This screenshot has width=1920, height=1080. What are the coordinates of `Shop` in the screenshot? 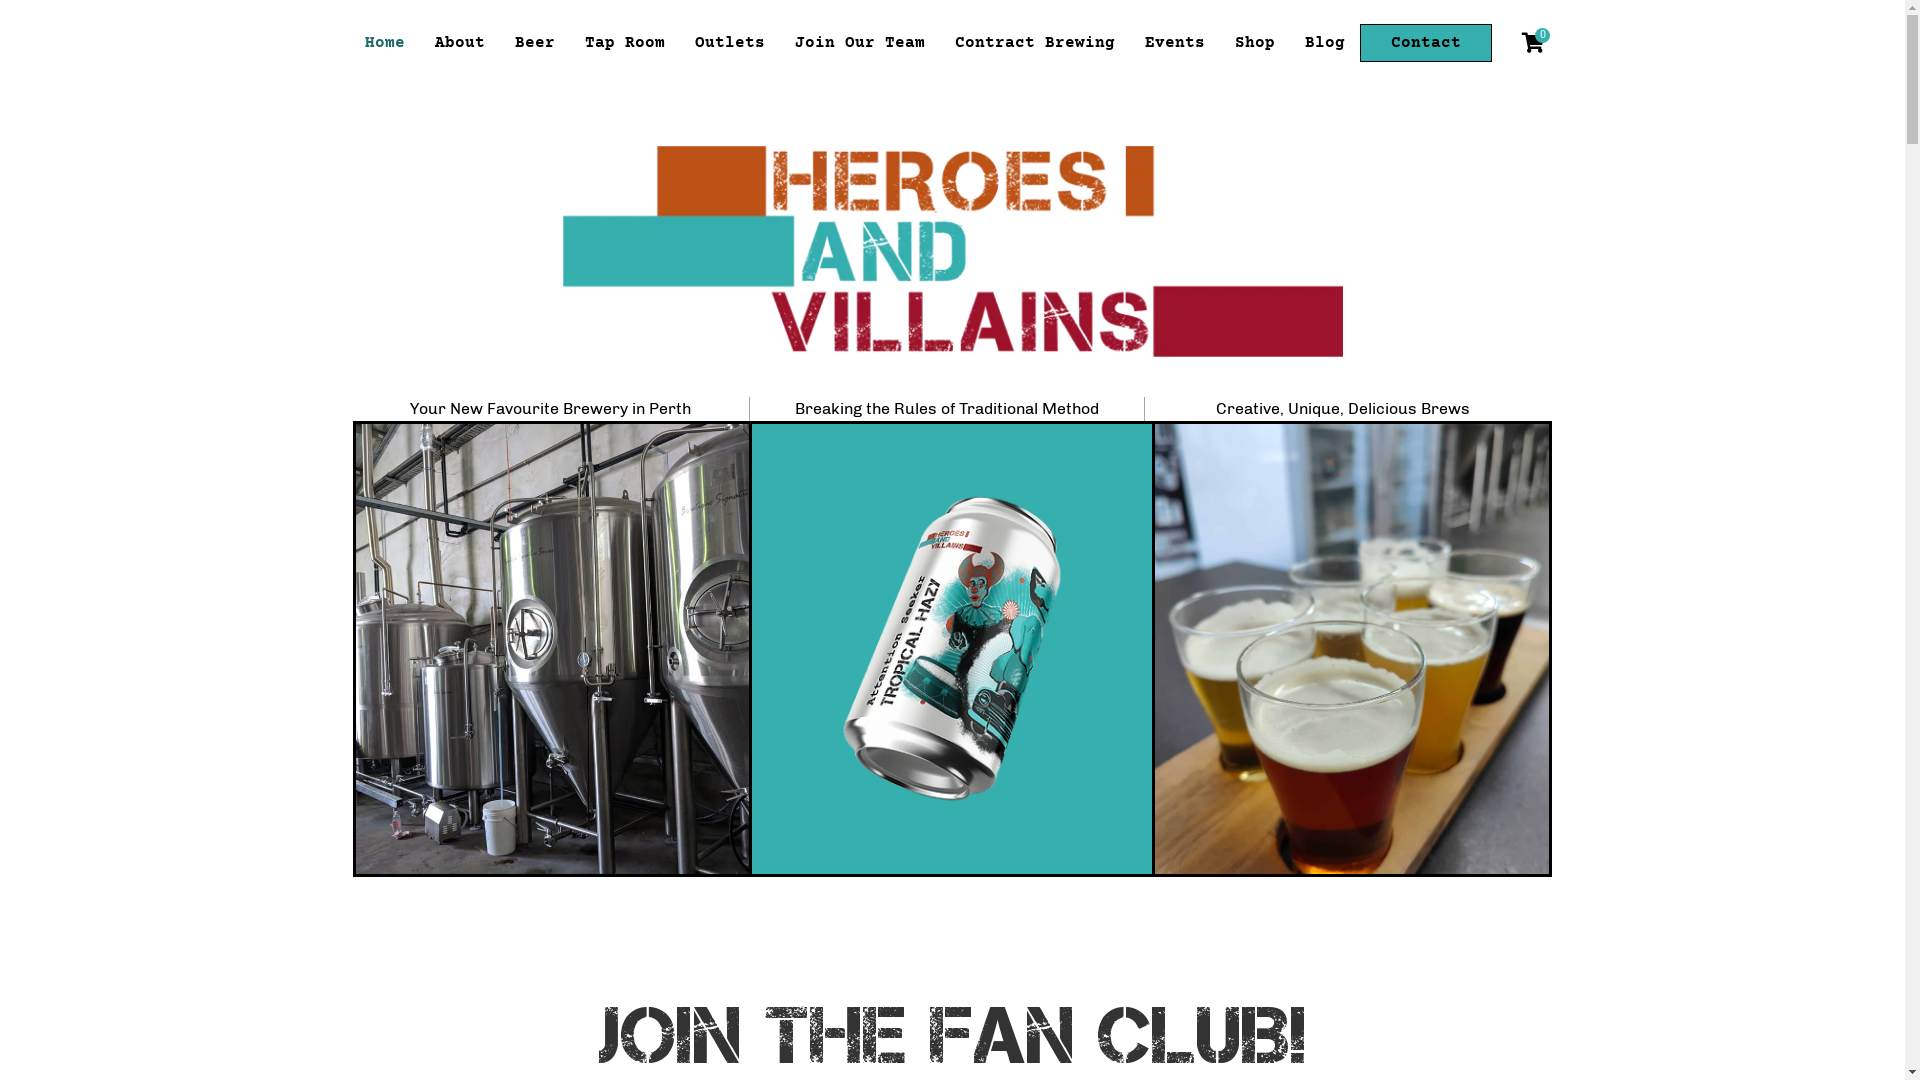 It's located at (1255, 43).